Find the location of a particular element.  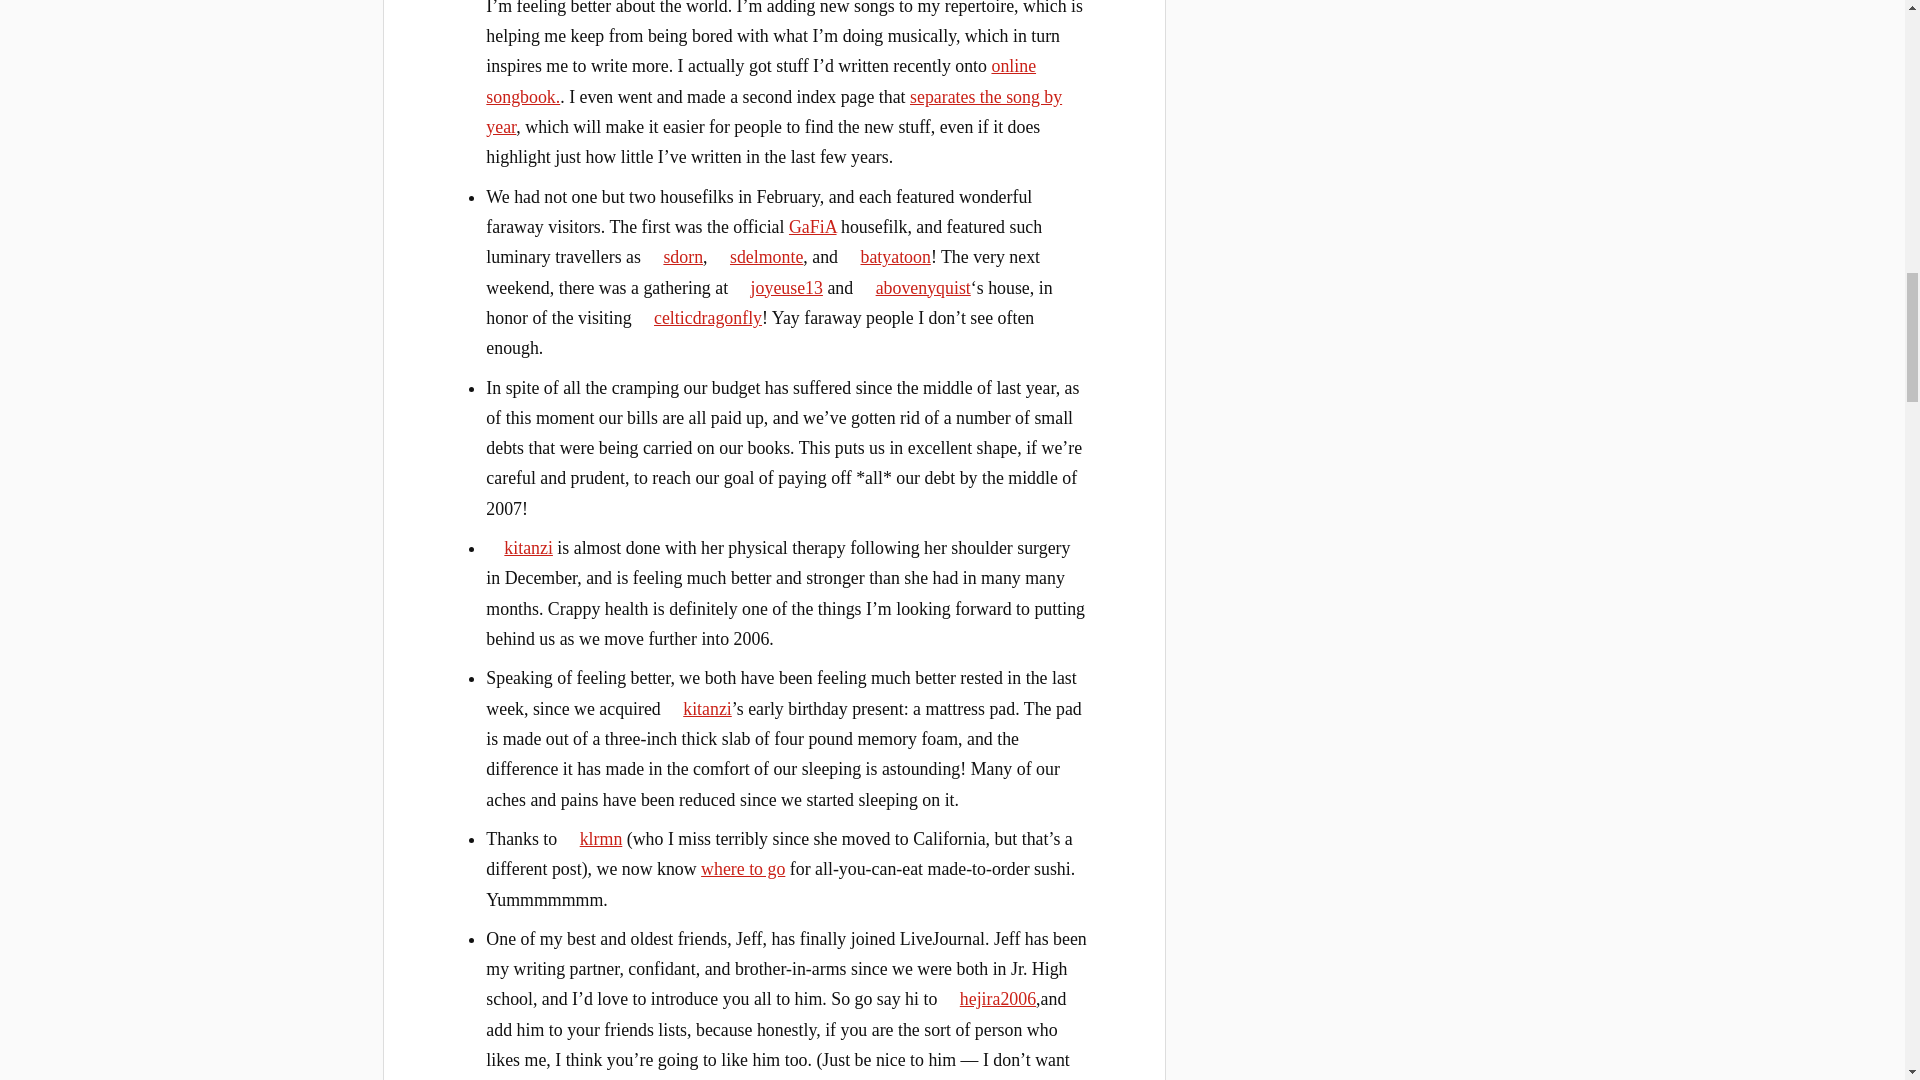

Visit joyeuse13's LiveJournal is located at coordinates (778, 288).